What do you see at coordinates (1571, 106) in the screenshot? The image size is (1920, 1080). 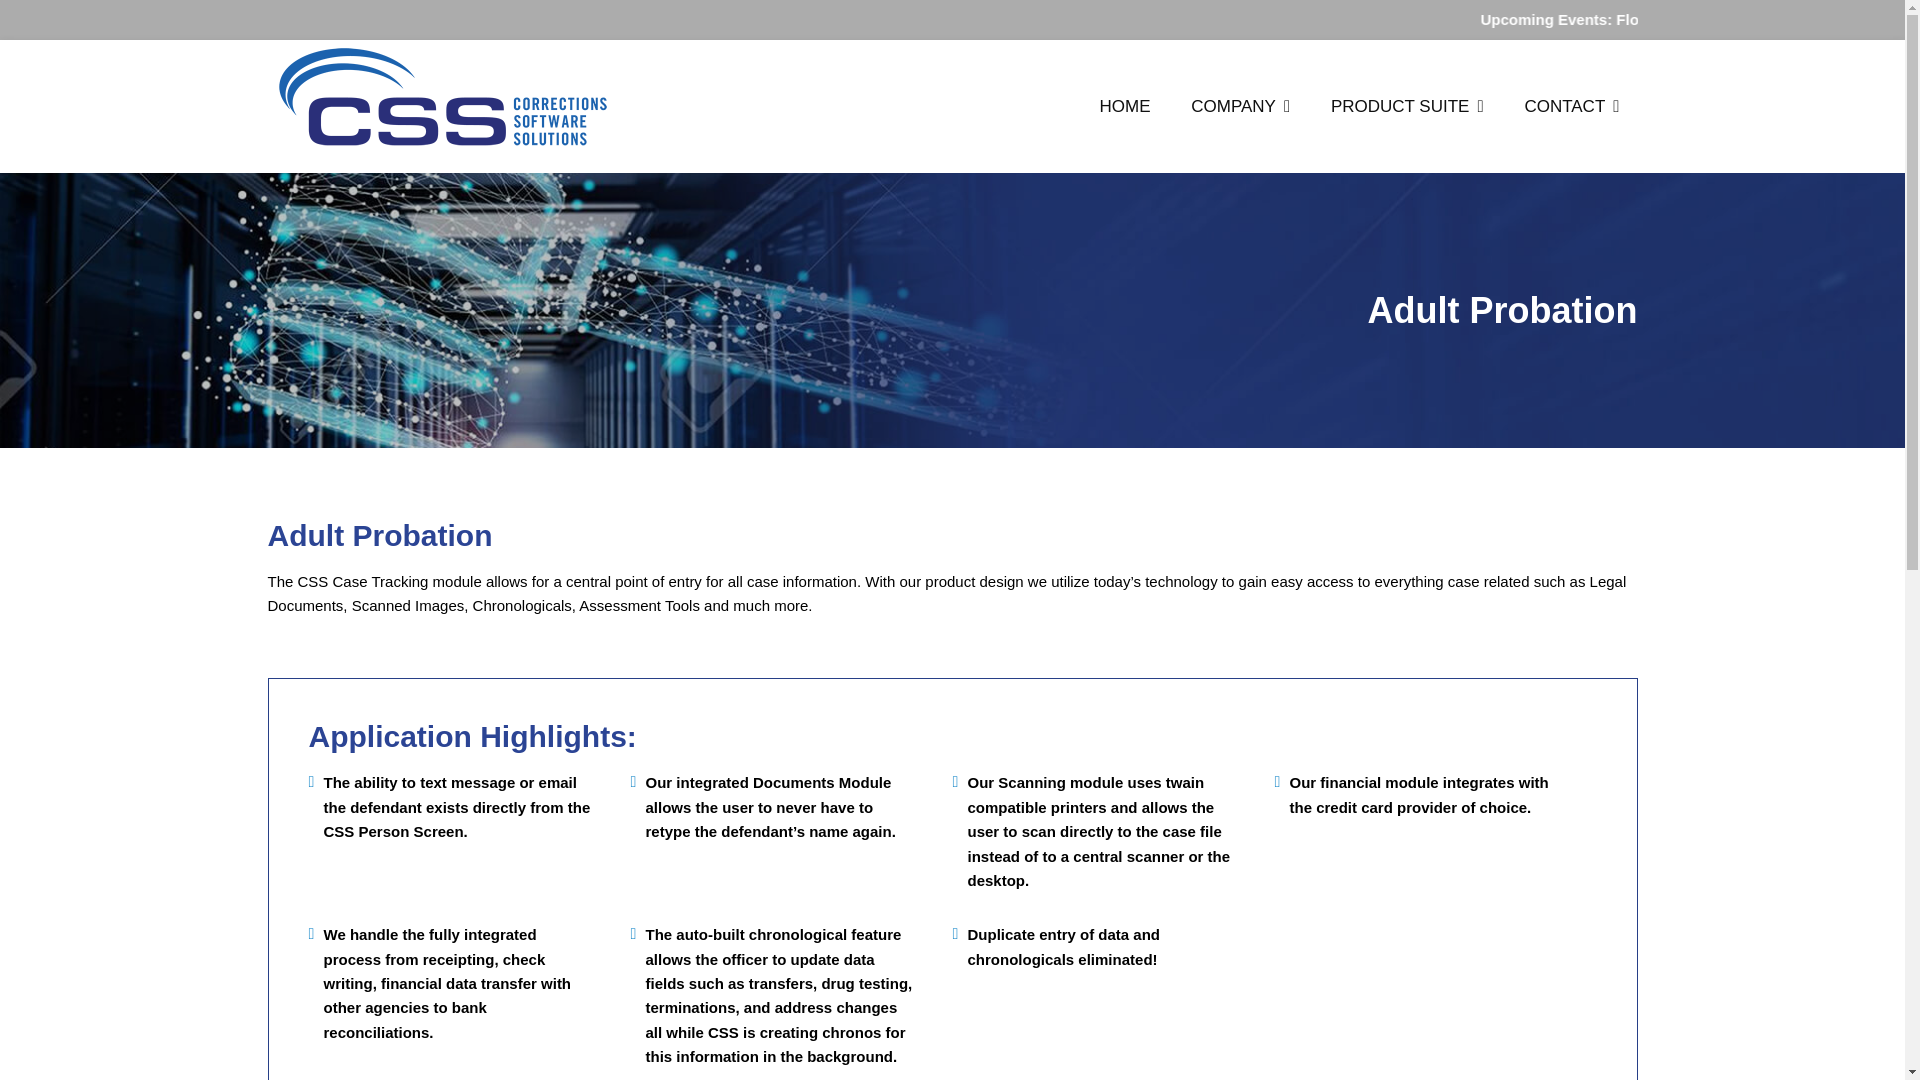 I see `CONTACT` at bounding box center [1571, 106].